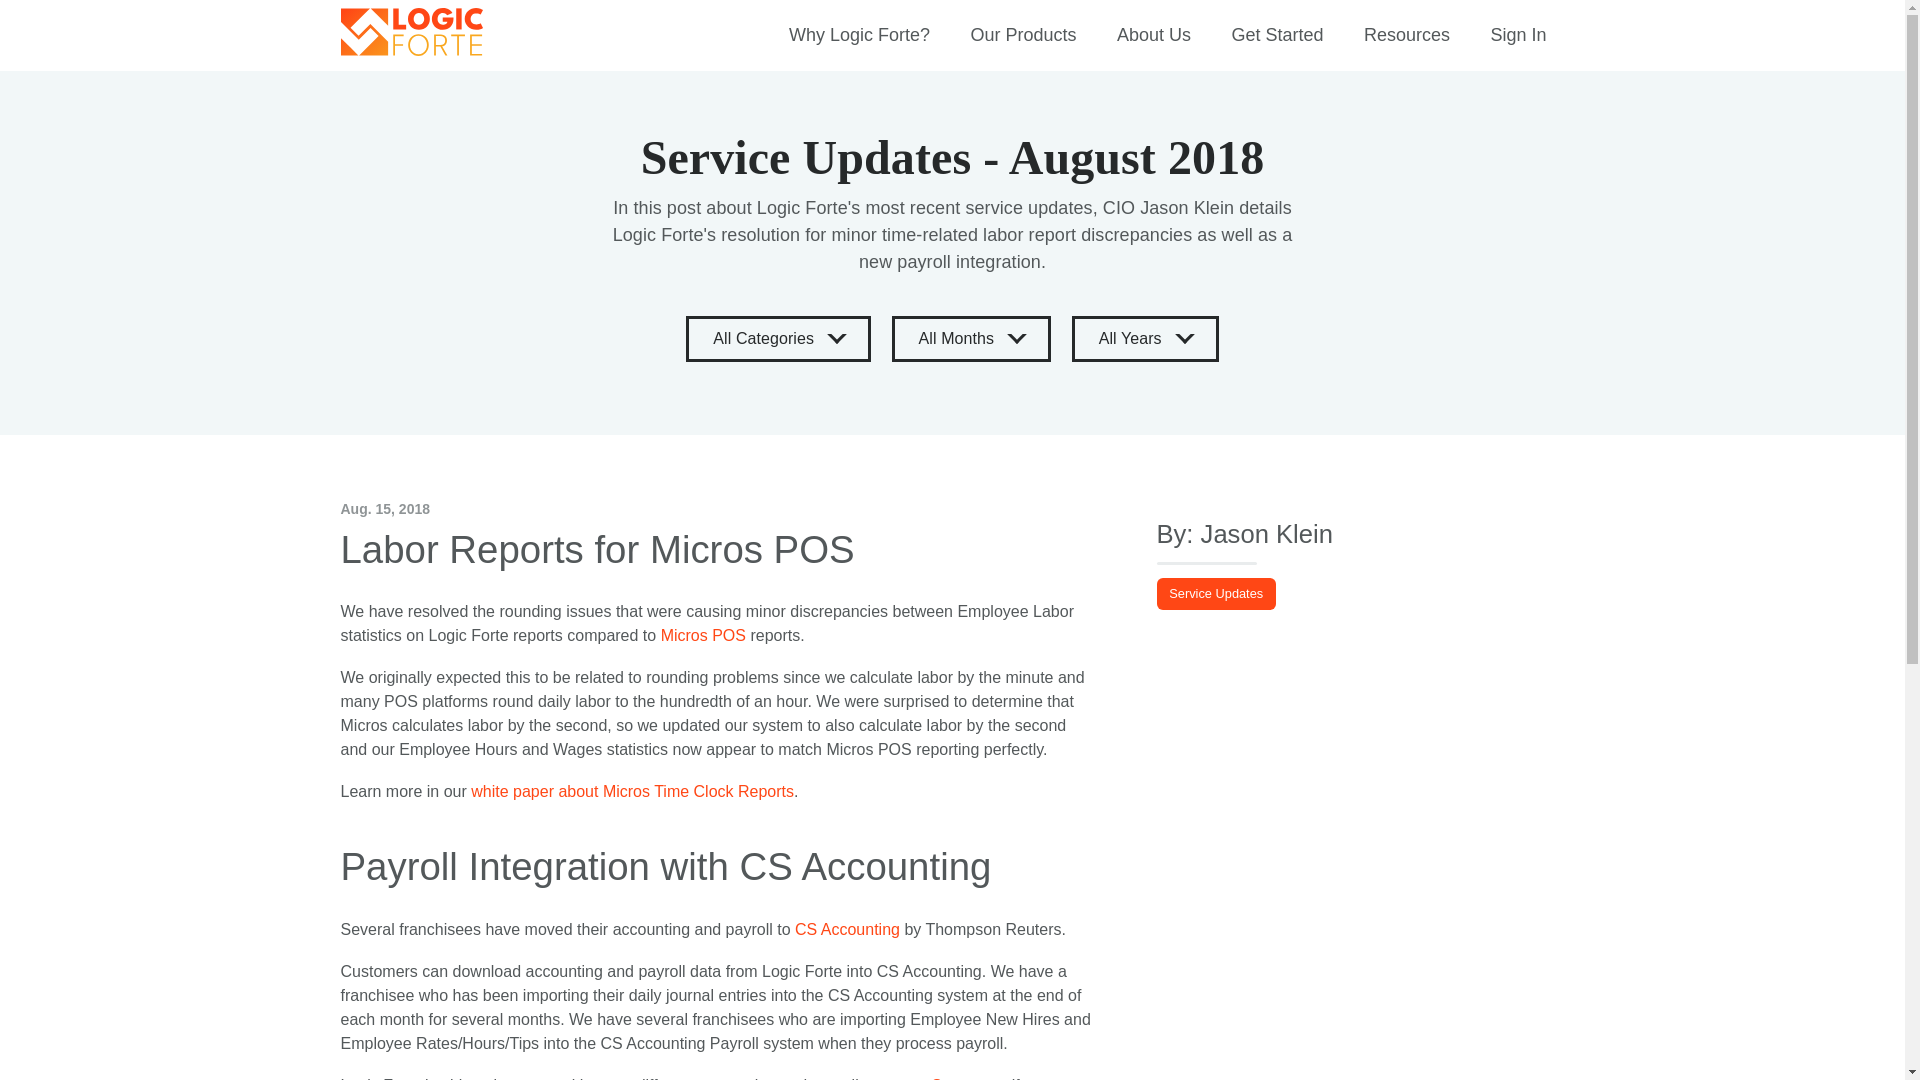 Image resolution: width=1920 pixels, height=1080 pixels. Describe the element at coordinates (1518, 35) in the screenshot. I see `Sign In` at that location.